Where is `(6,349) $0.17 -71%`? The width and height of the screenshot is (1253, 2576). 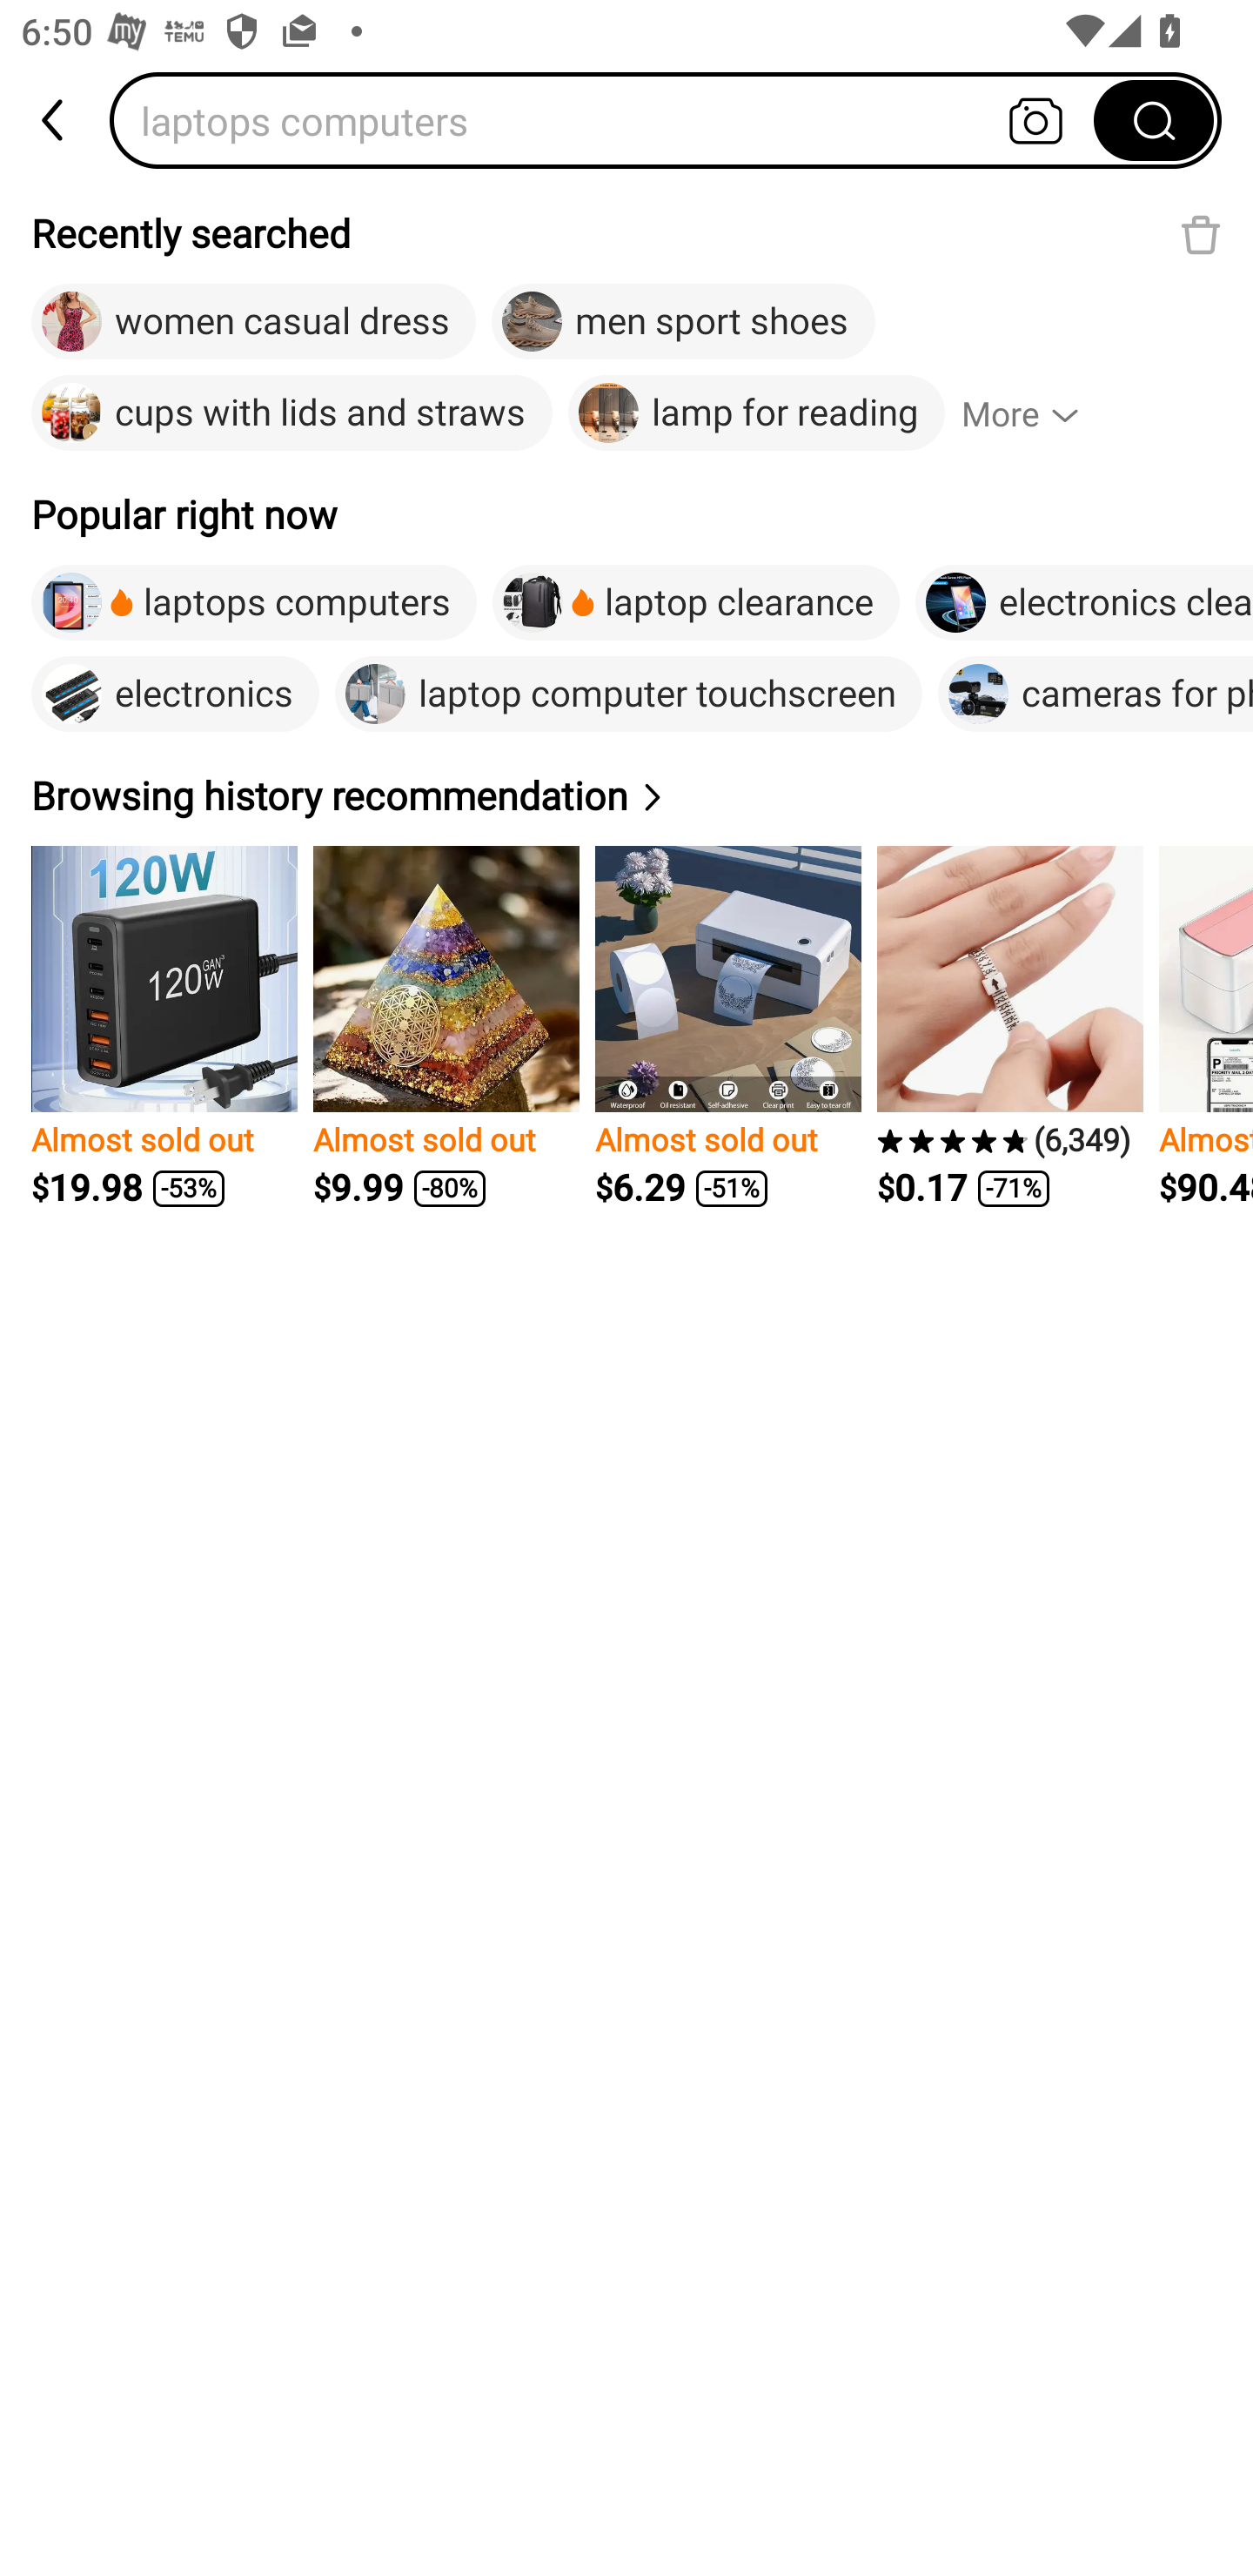 (6,349) $0.17 -71% is located at coordinates (1009, 1027).